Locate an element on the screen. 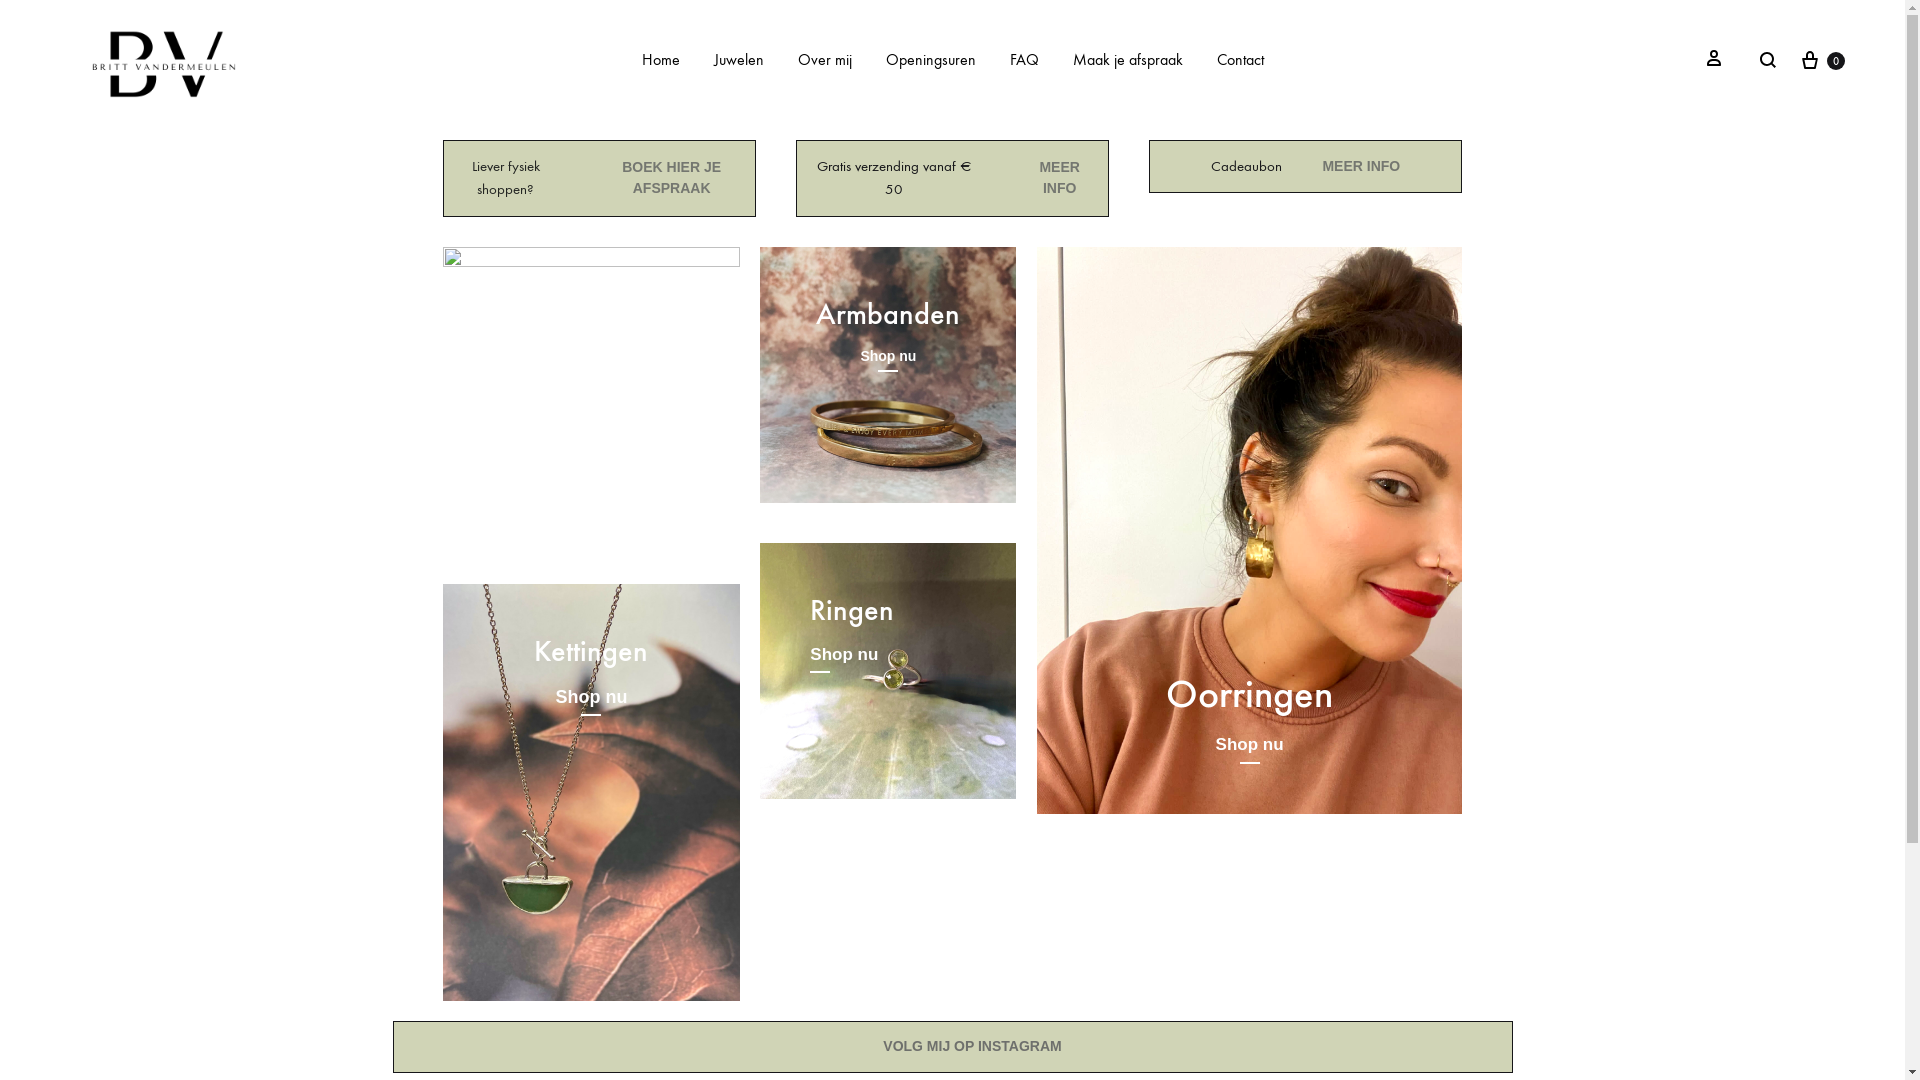 This screenshot has height=1080, width=1920. Over mij is located at coordinates (825, 60).